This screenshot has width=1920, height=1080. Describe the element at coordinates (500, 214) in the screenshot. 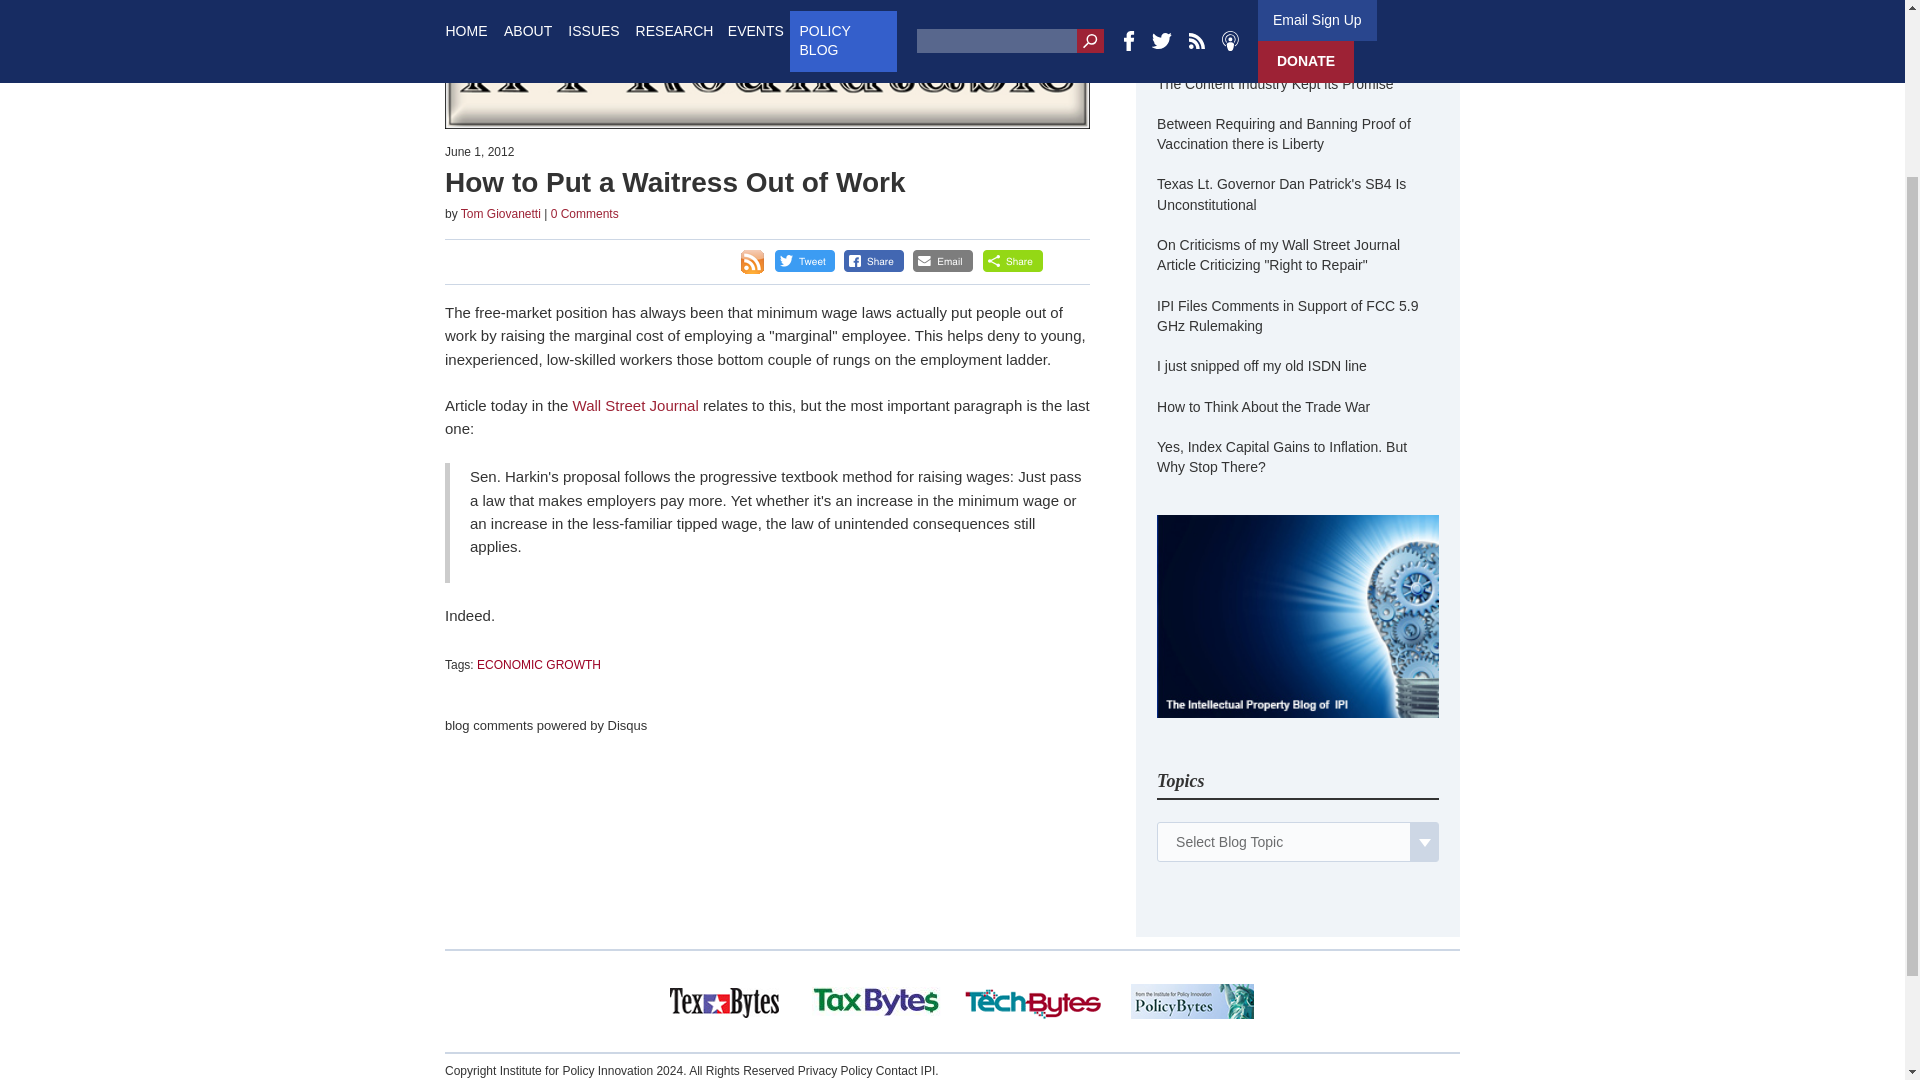

I see `Tom Giovanetti` at that location.